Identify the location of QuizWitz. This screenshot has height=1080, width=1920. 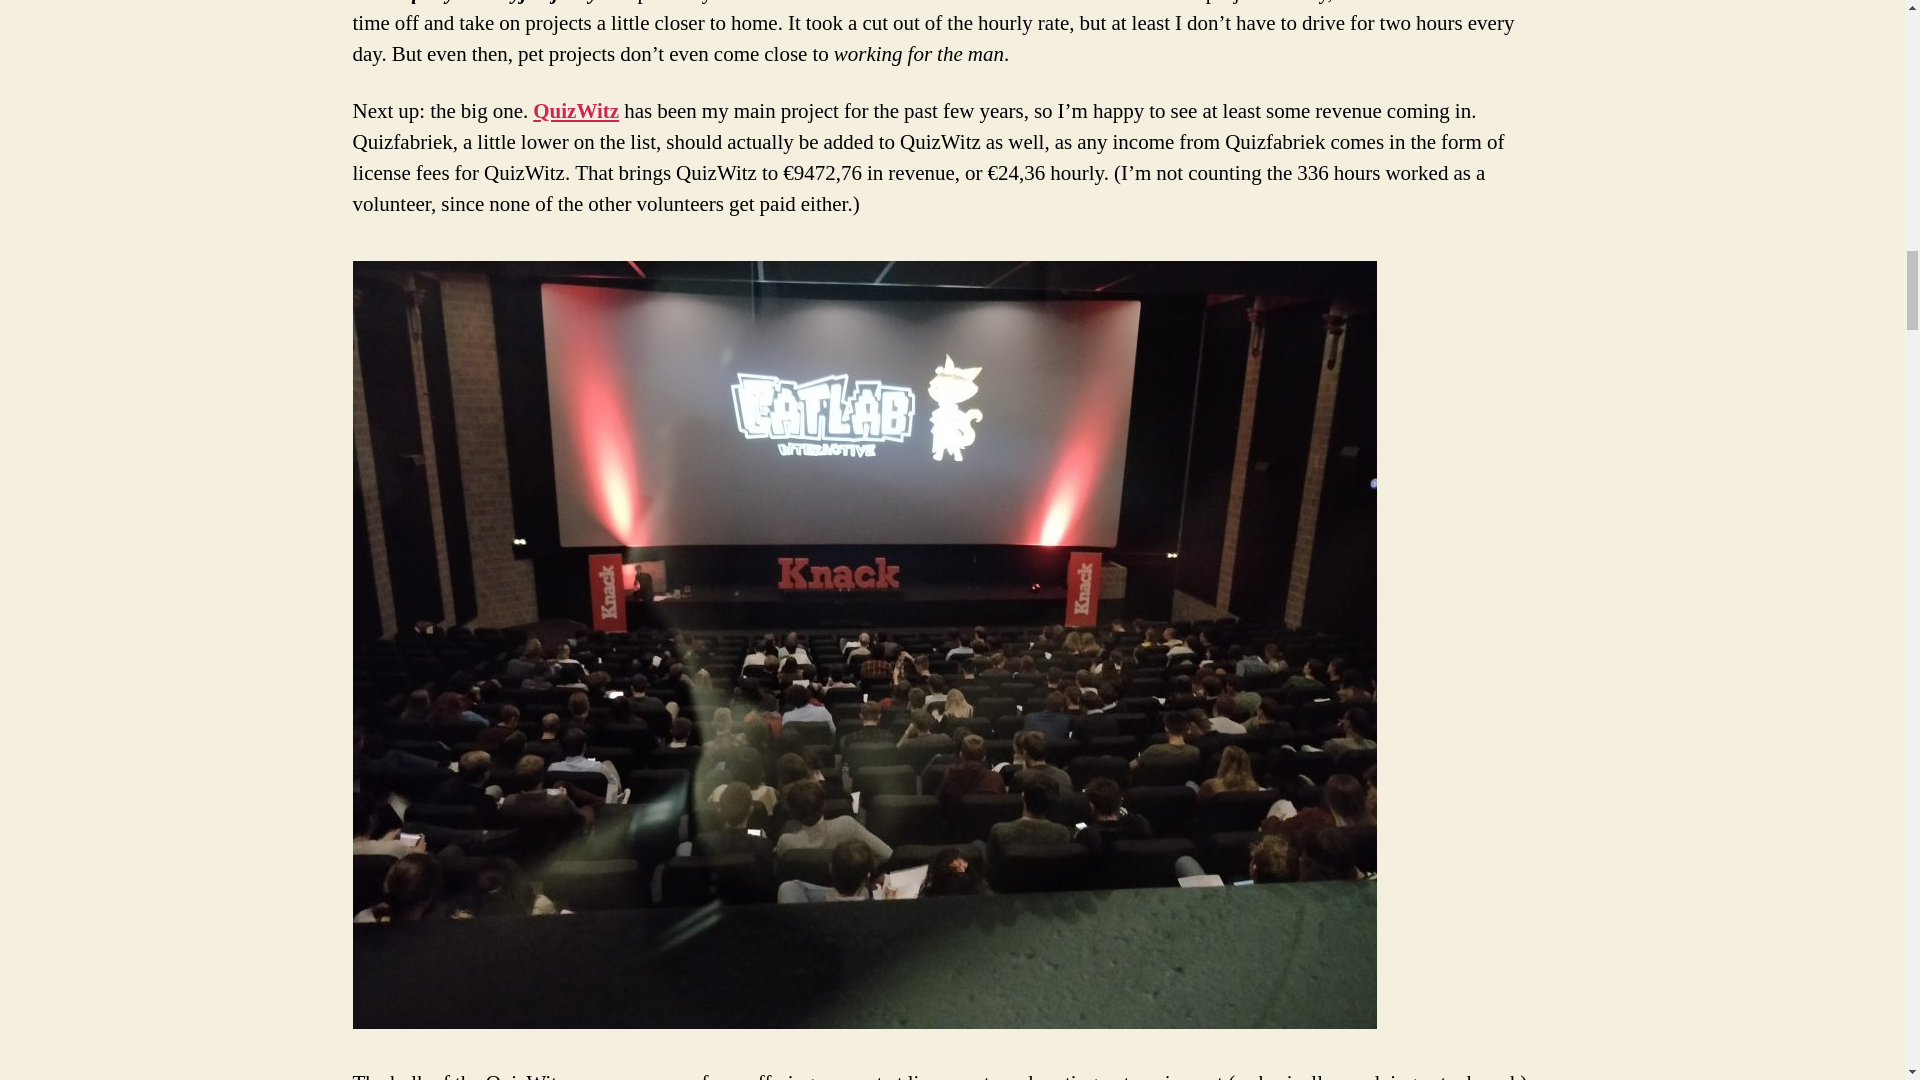
(576, 112).